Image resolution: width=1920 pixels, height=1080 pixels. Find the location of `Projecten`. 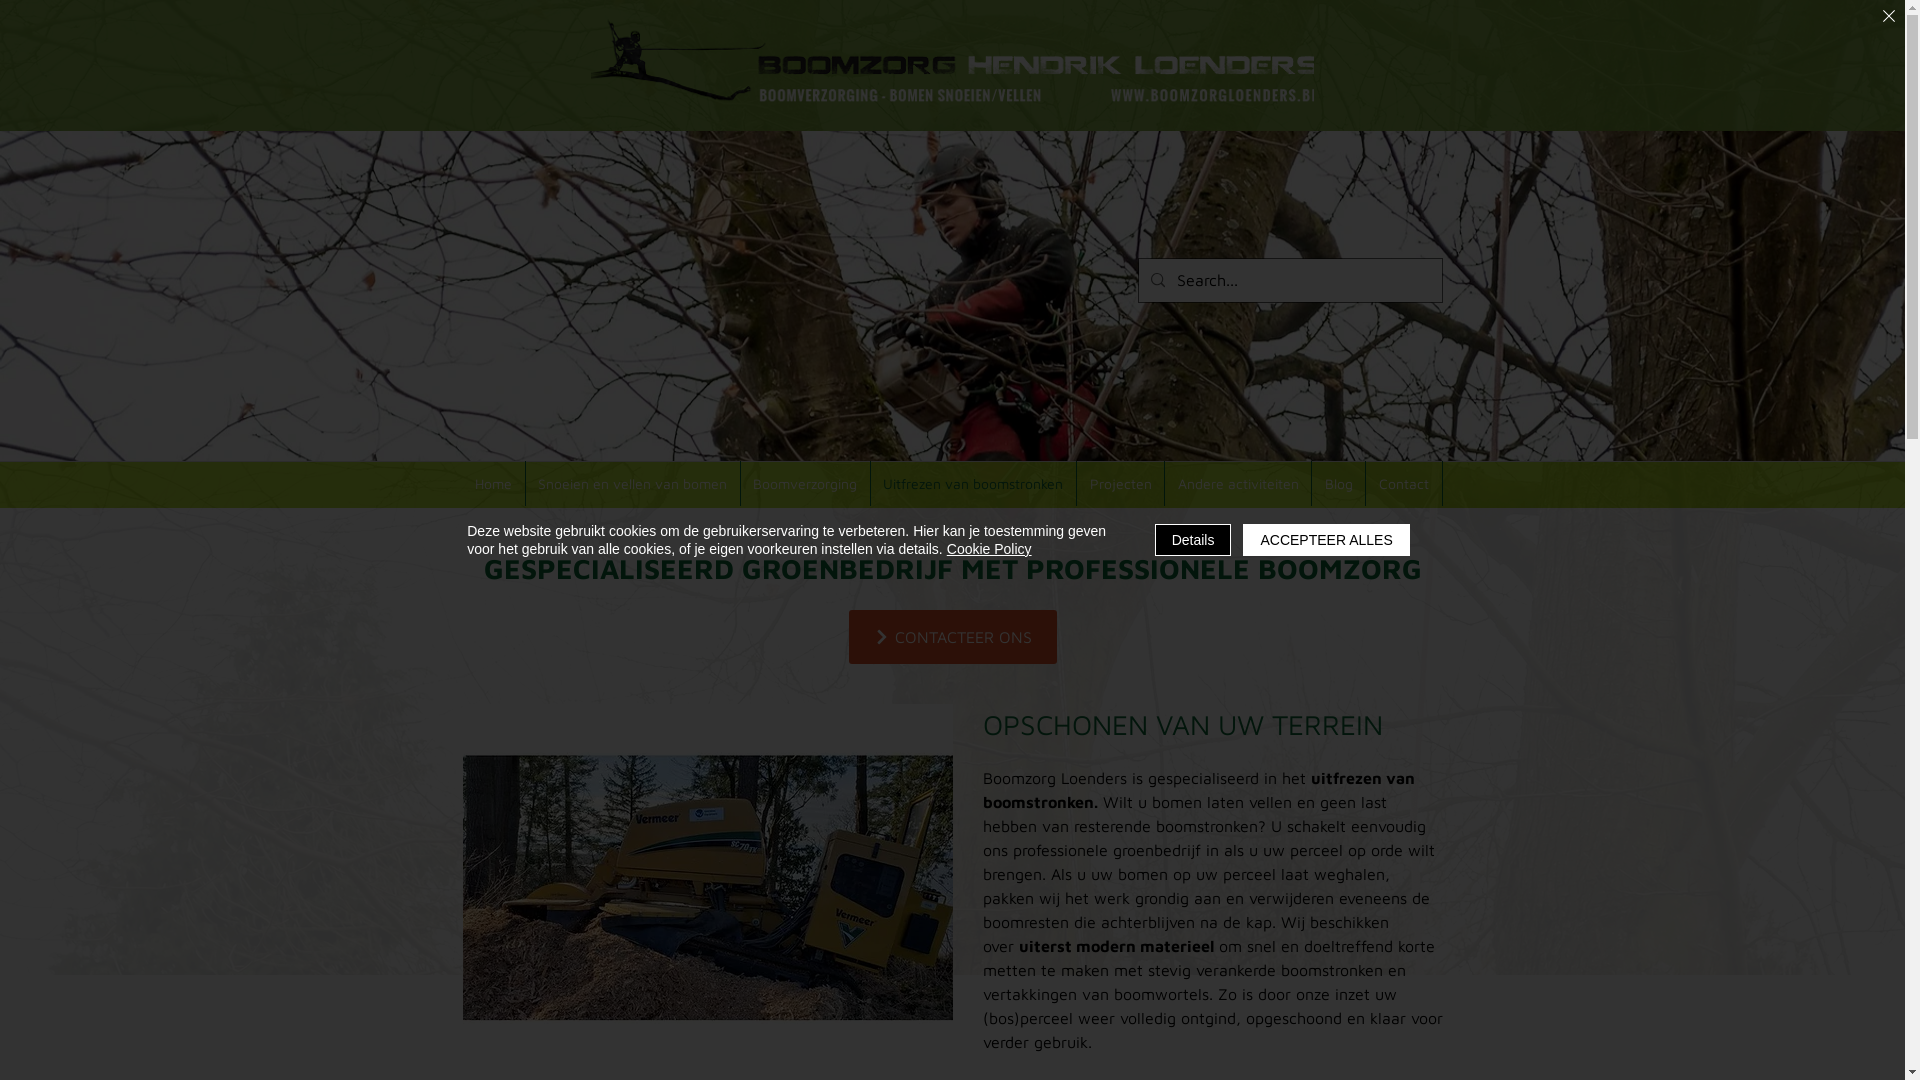

Projecten is located at coordinates (1121, 484).